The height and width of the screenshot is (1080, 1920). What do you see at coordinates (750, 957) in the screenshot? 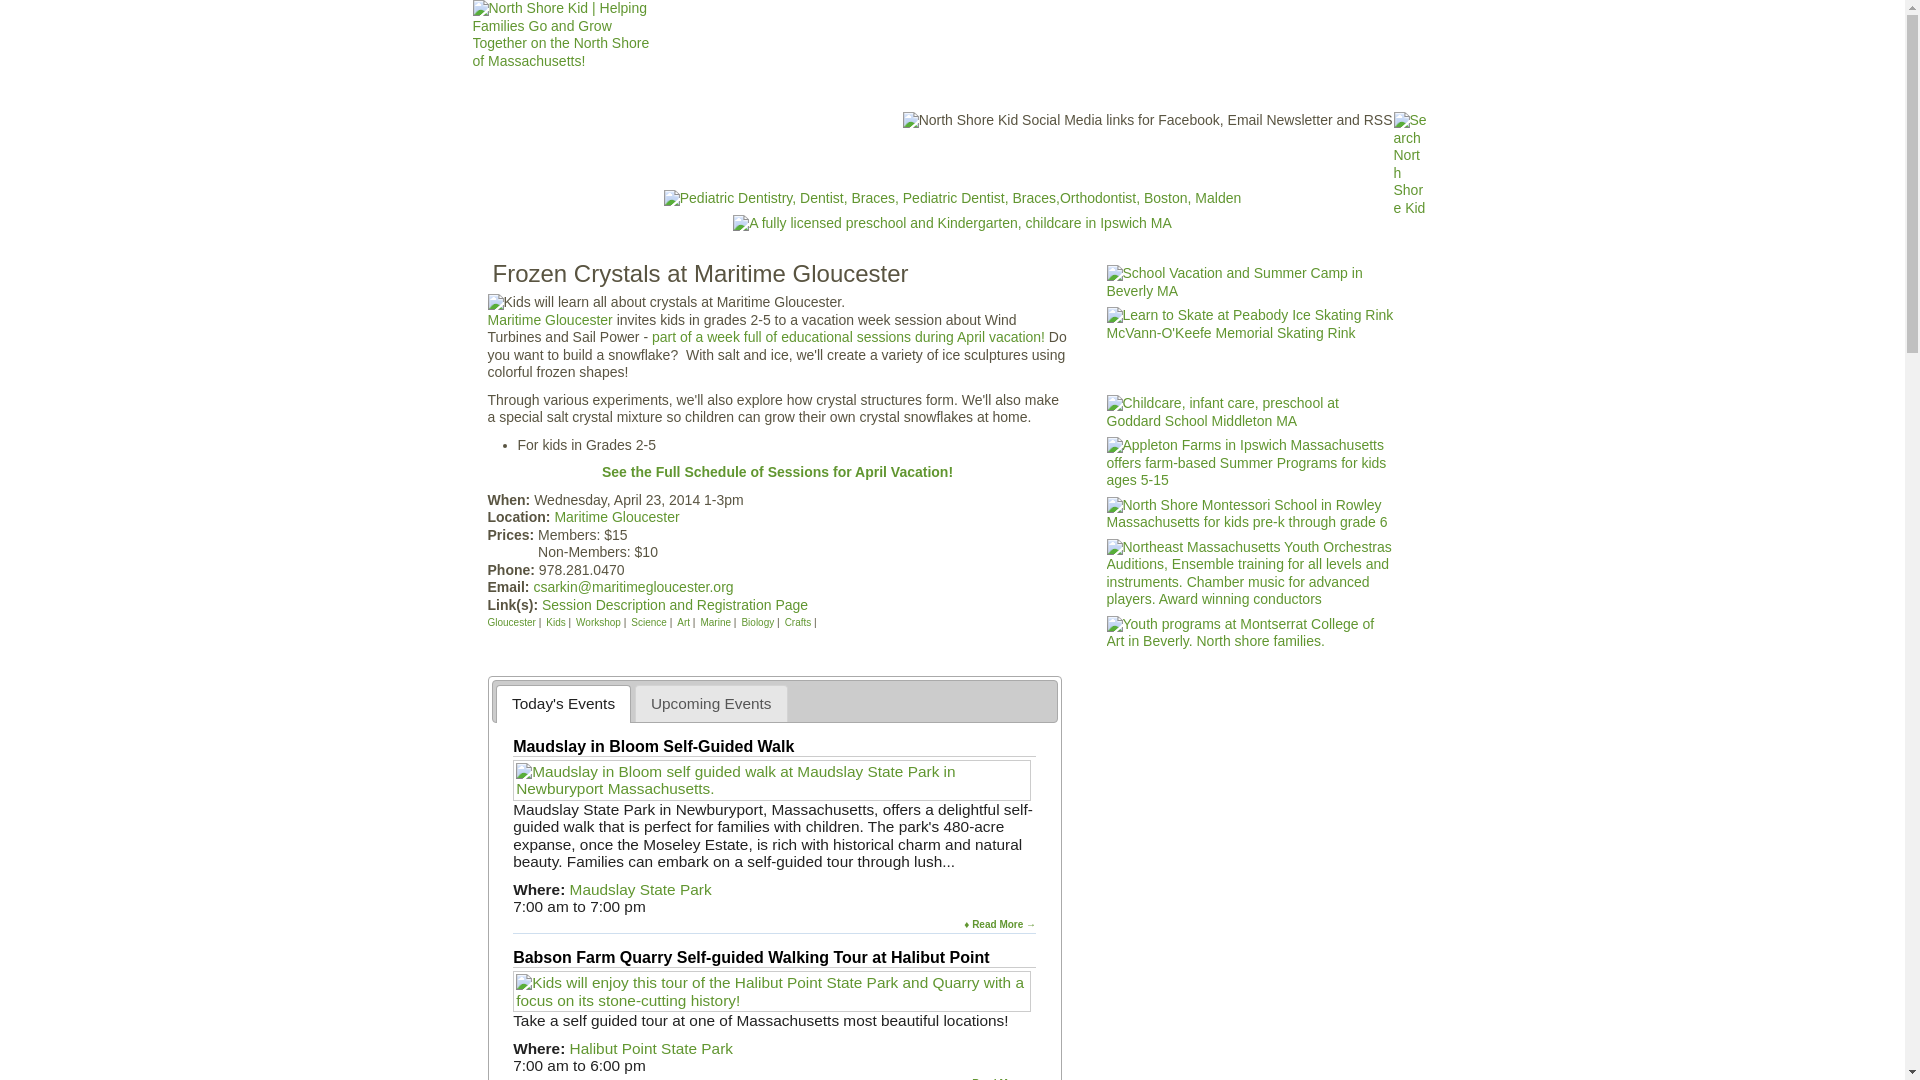
I see `Babson Farm Quarry Self-guided Walking Tour at Halibut Point` at bounding box center [750, 957].